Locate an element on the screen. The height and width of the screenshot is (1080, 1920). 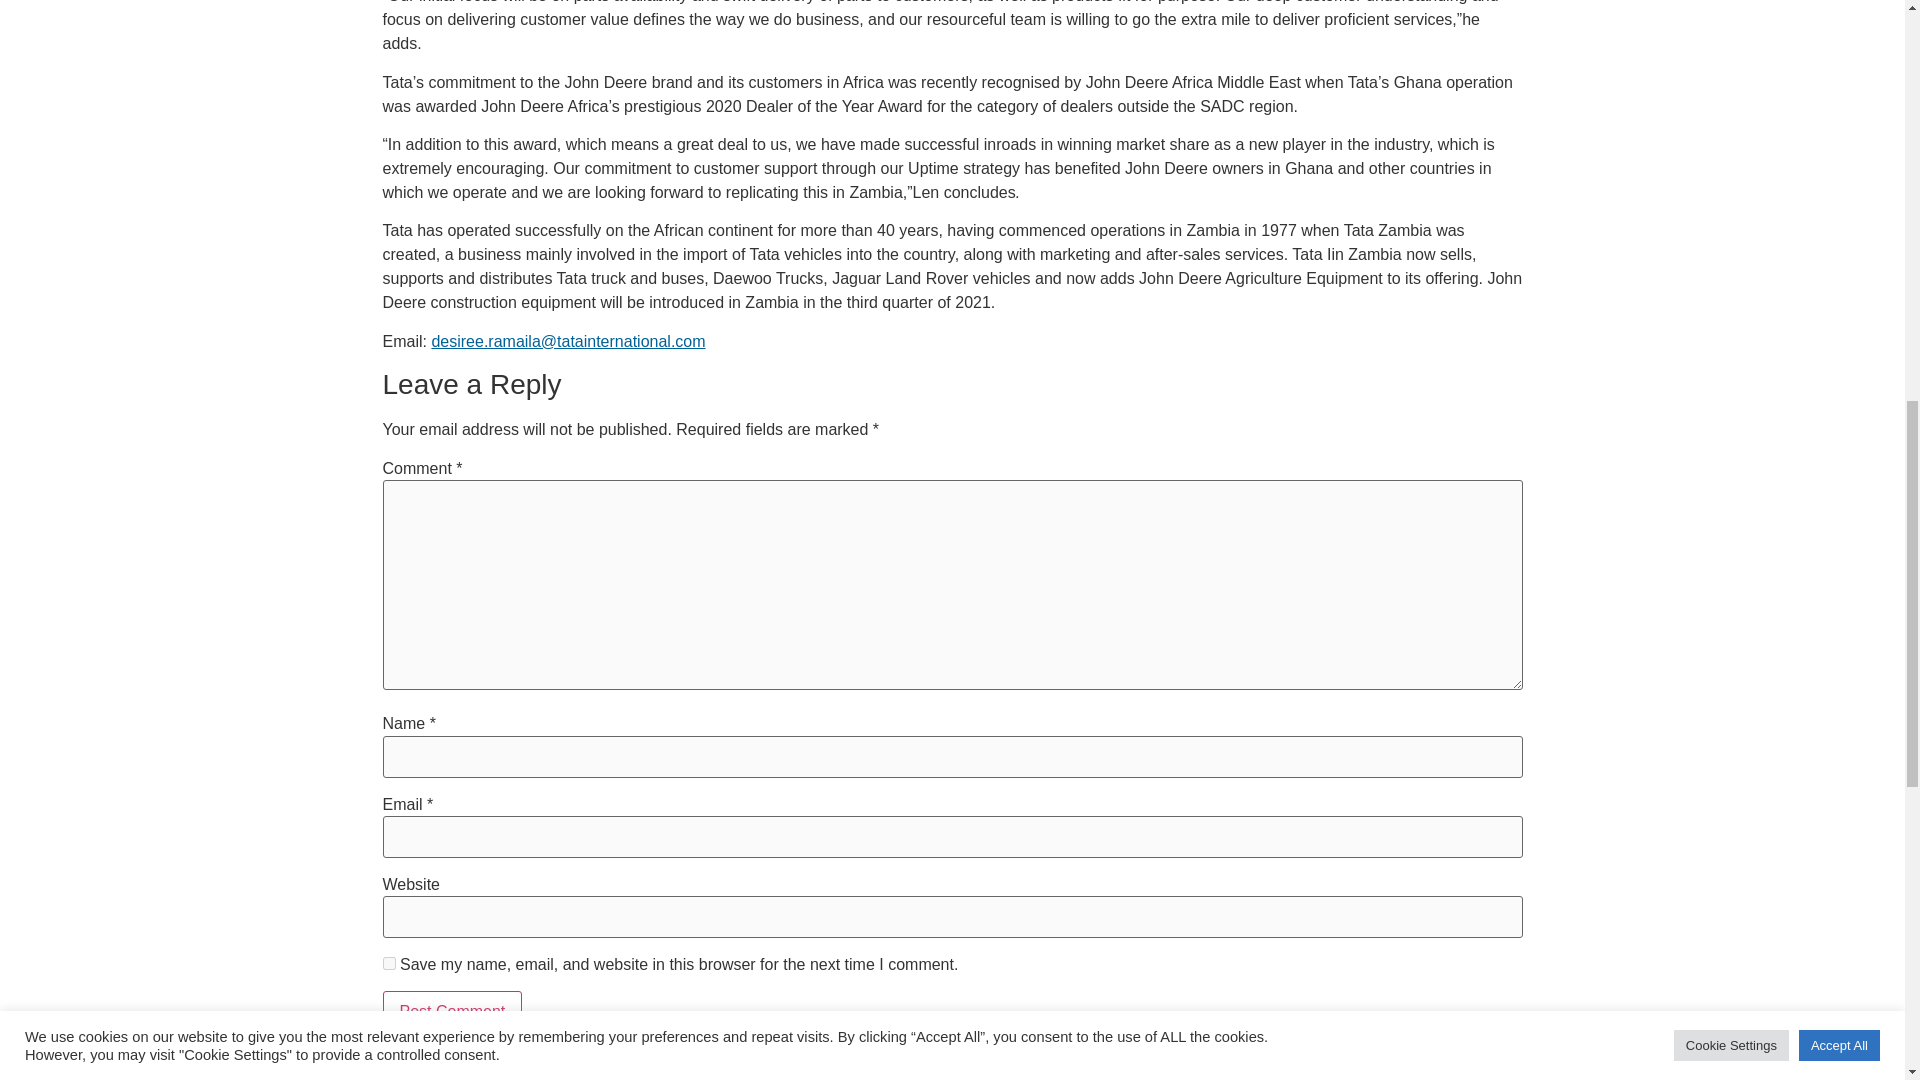
Post Comment is located at coordinates (452, 1012).